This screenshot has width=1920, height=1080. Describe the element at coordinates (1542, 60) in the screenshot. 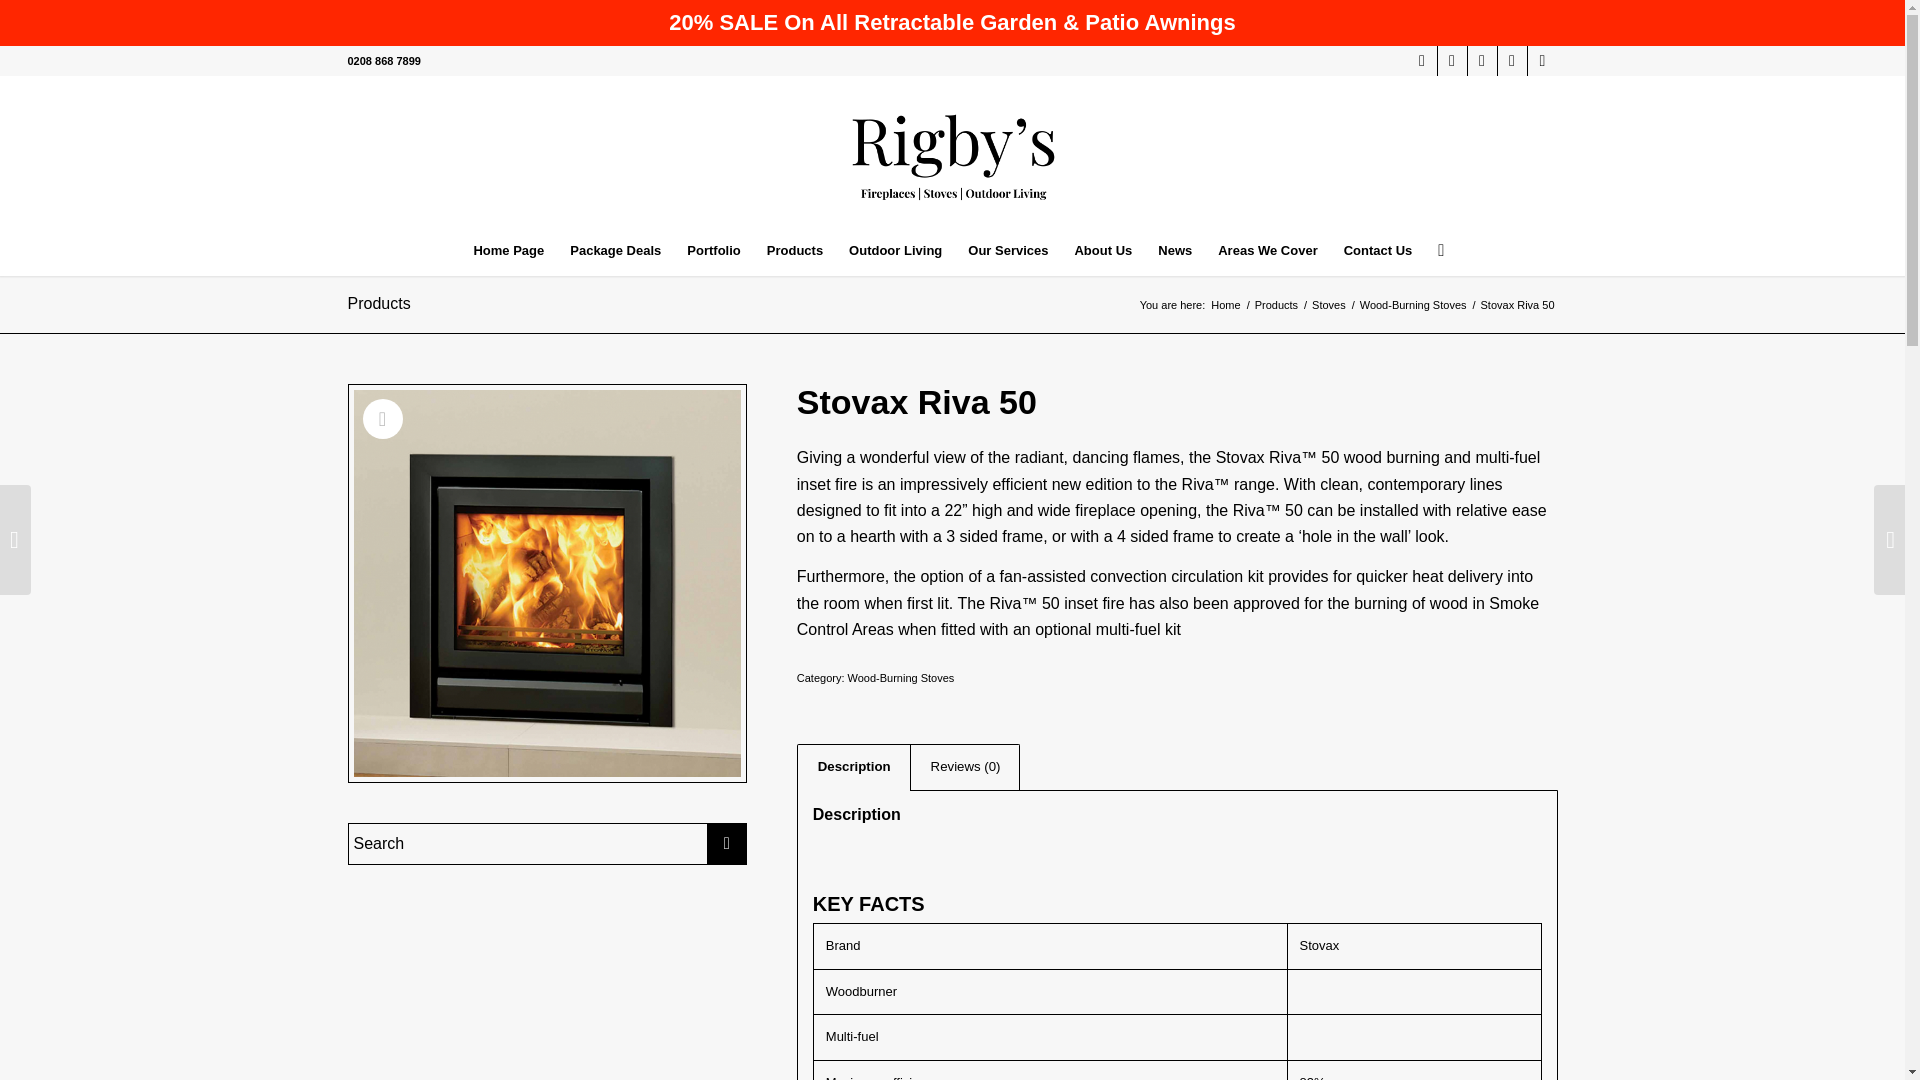

I see `Pinterest` at that location.